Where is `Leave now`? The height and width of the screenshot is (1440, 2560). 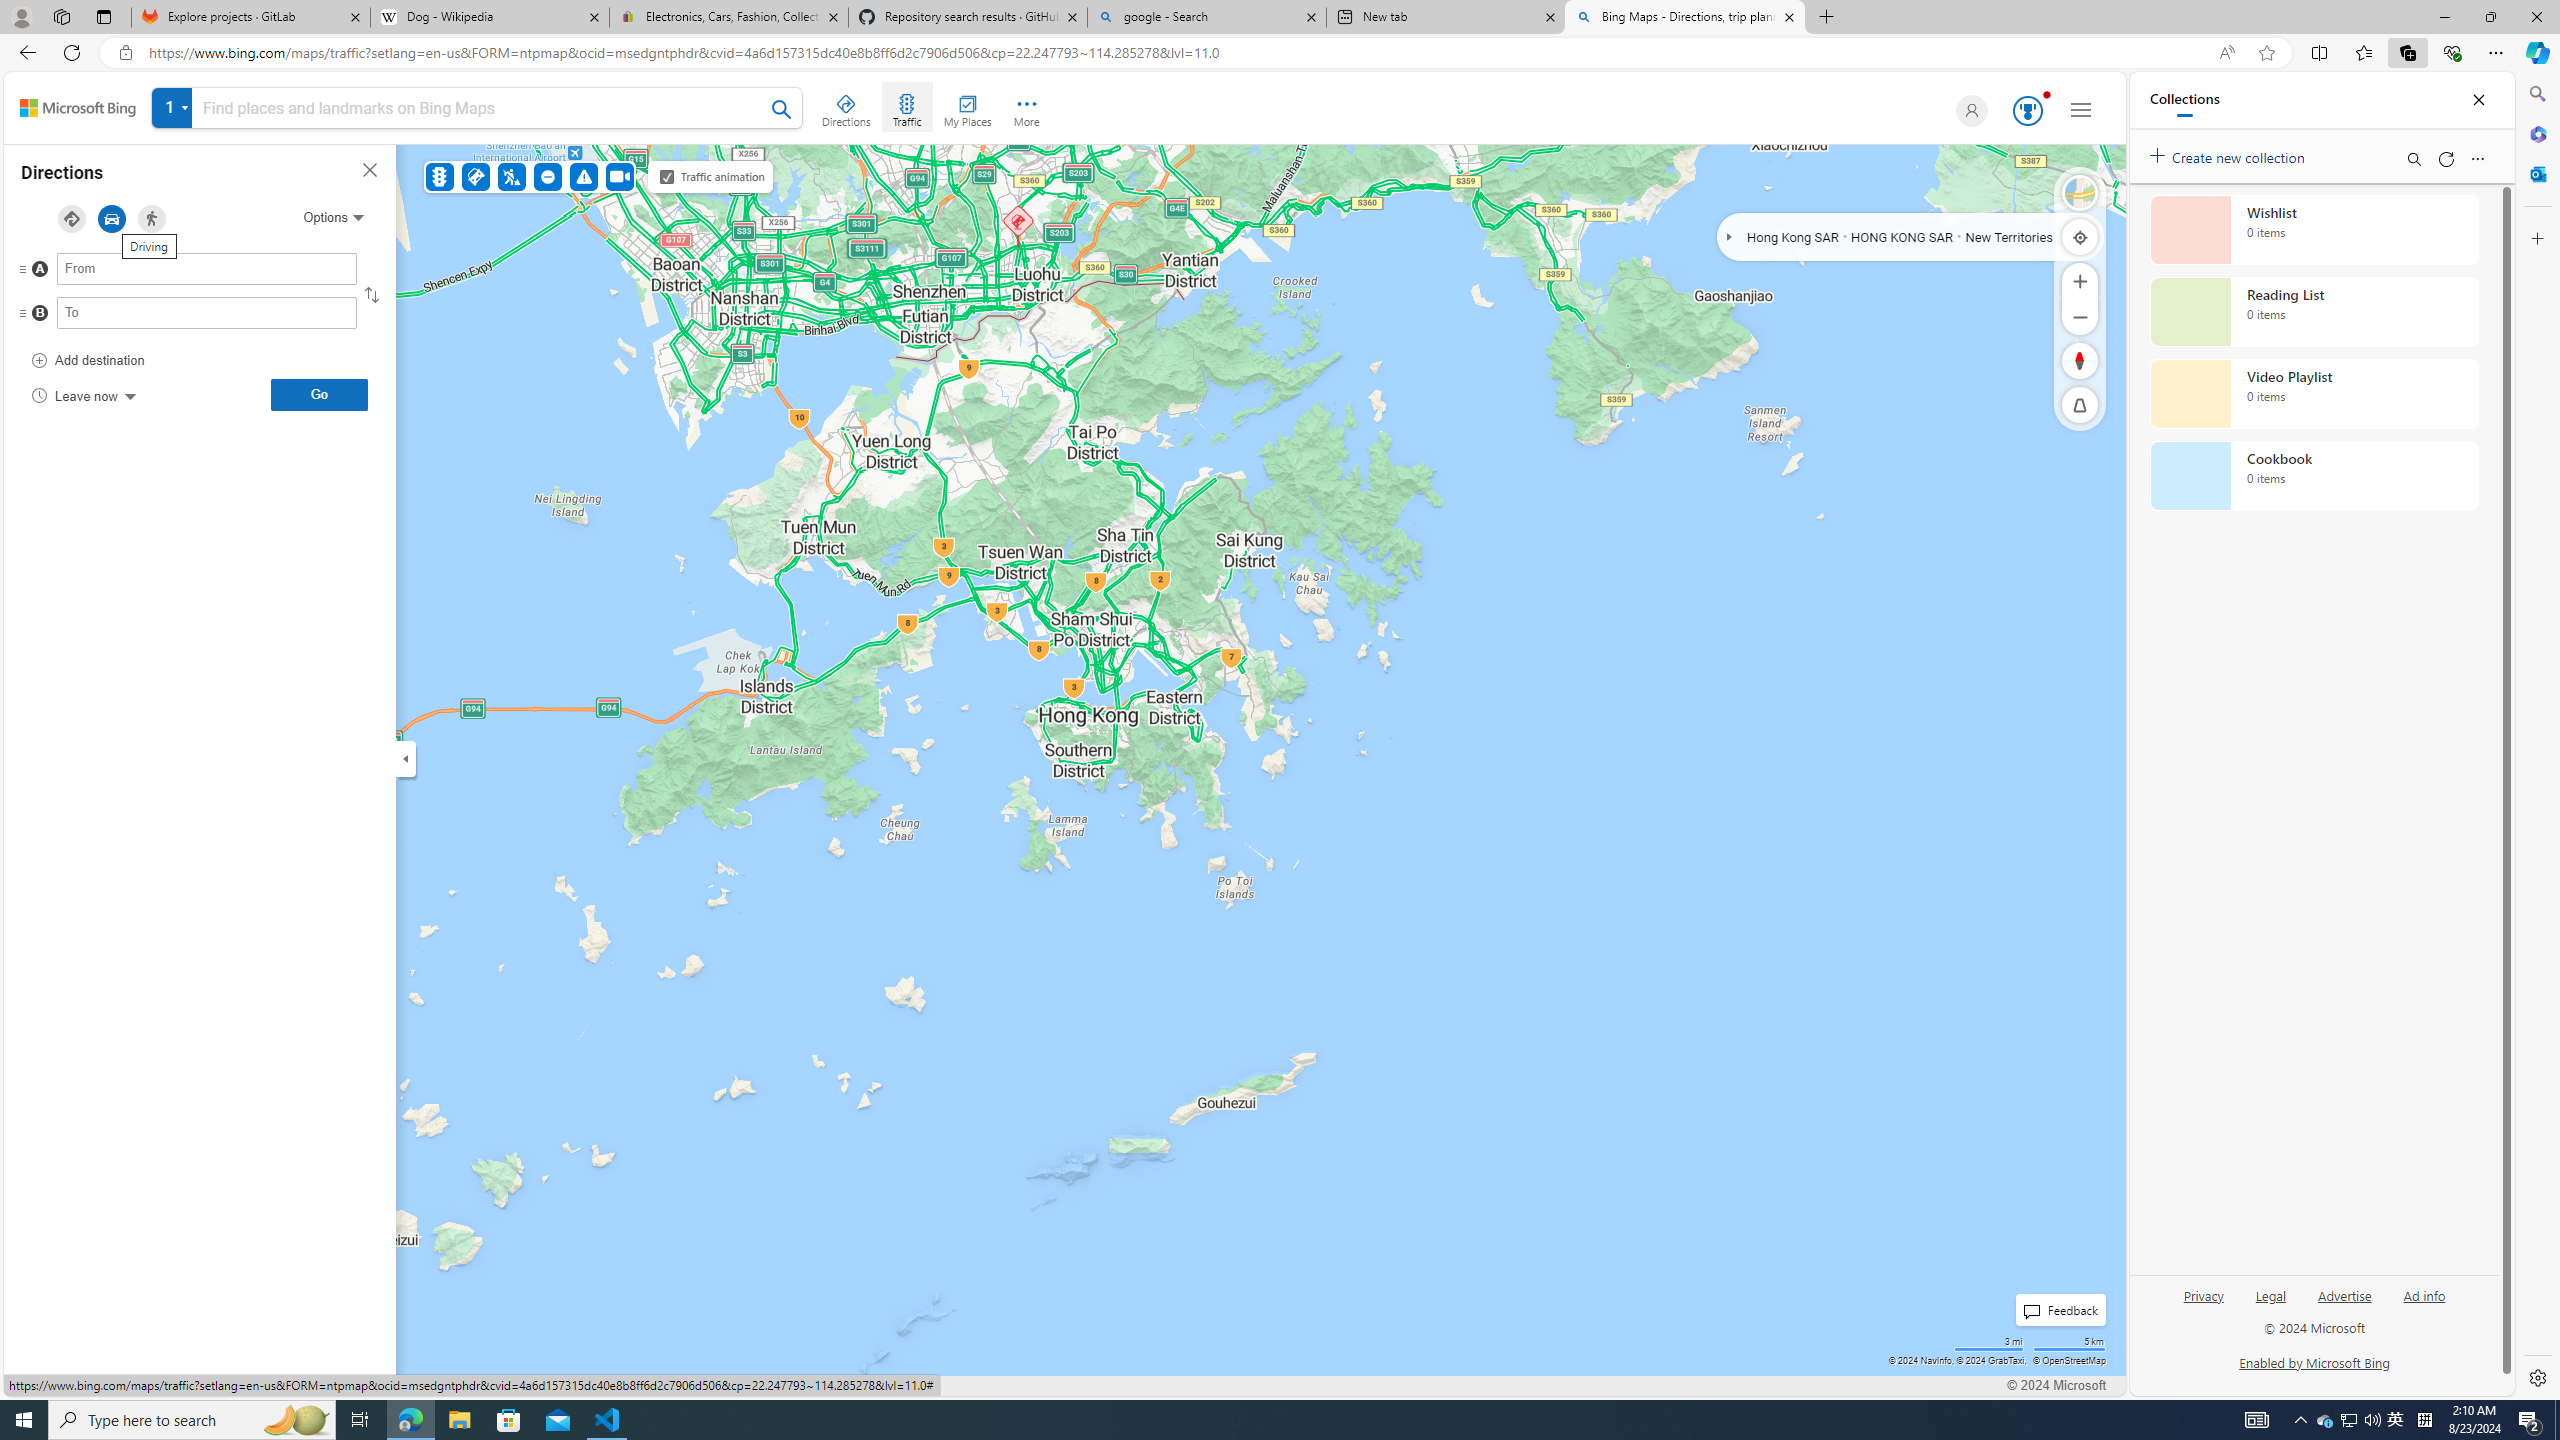
Leave now is located at coordinates (82, 395).